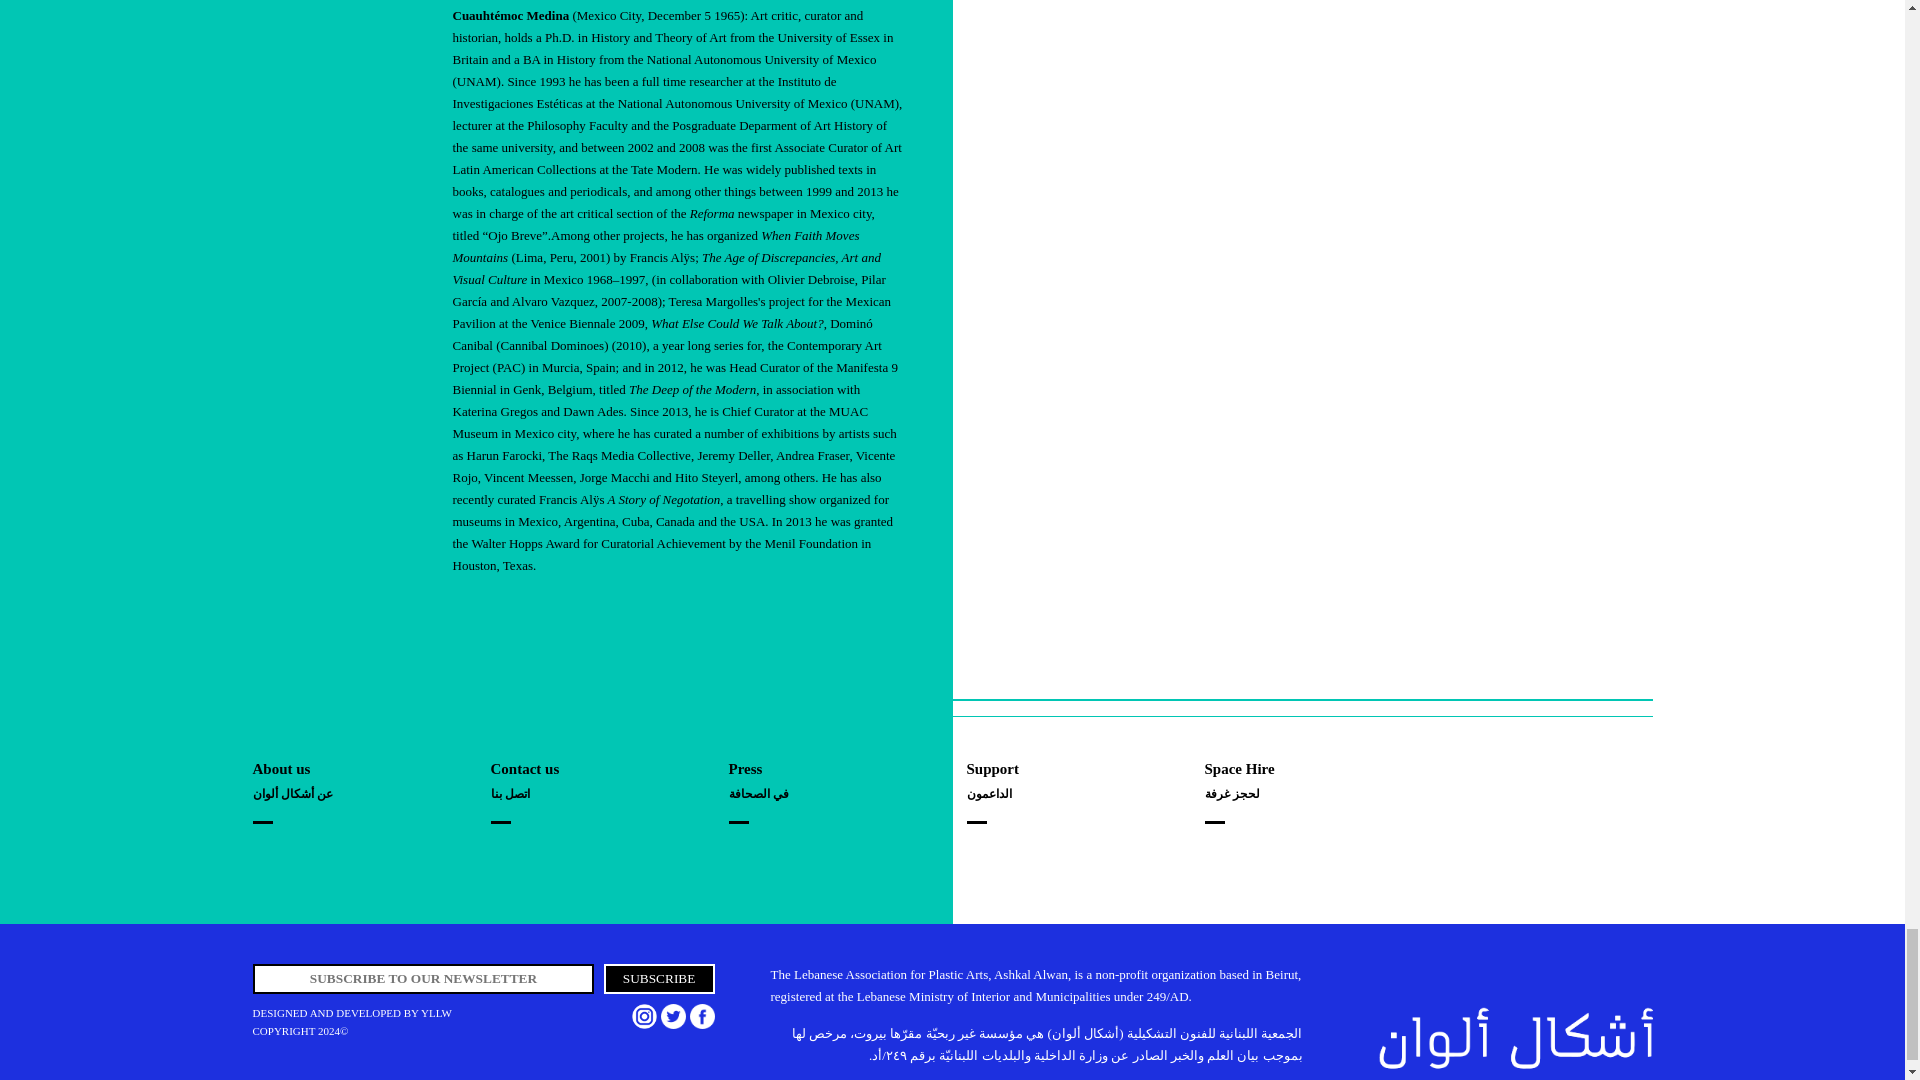  What do you see at coordinates (436, 1012) in the screenshot?
I see `YLLW` at bounding box center [436, 1012].